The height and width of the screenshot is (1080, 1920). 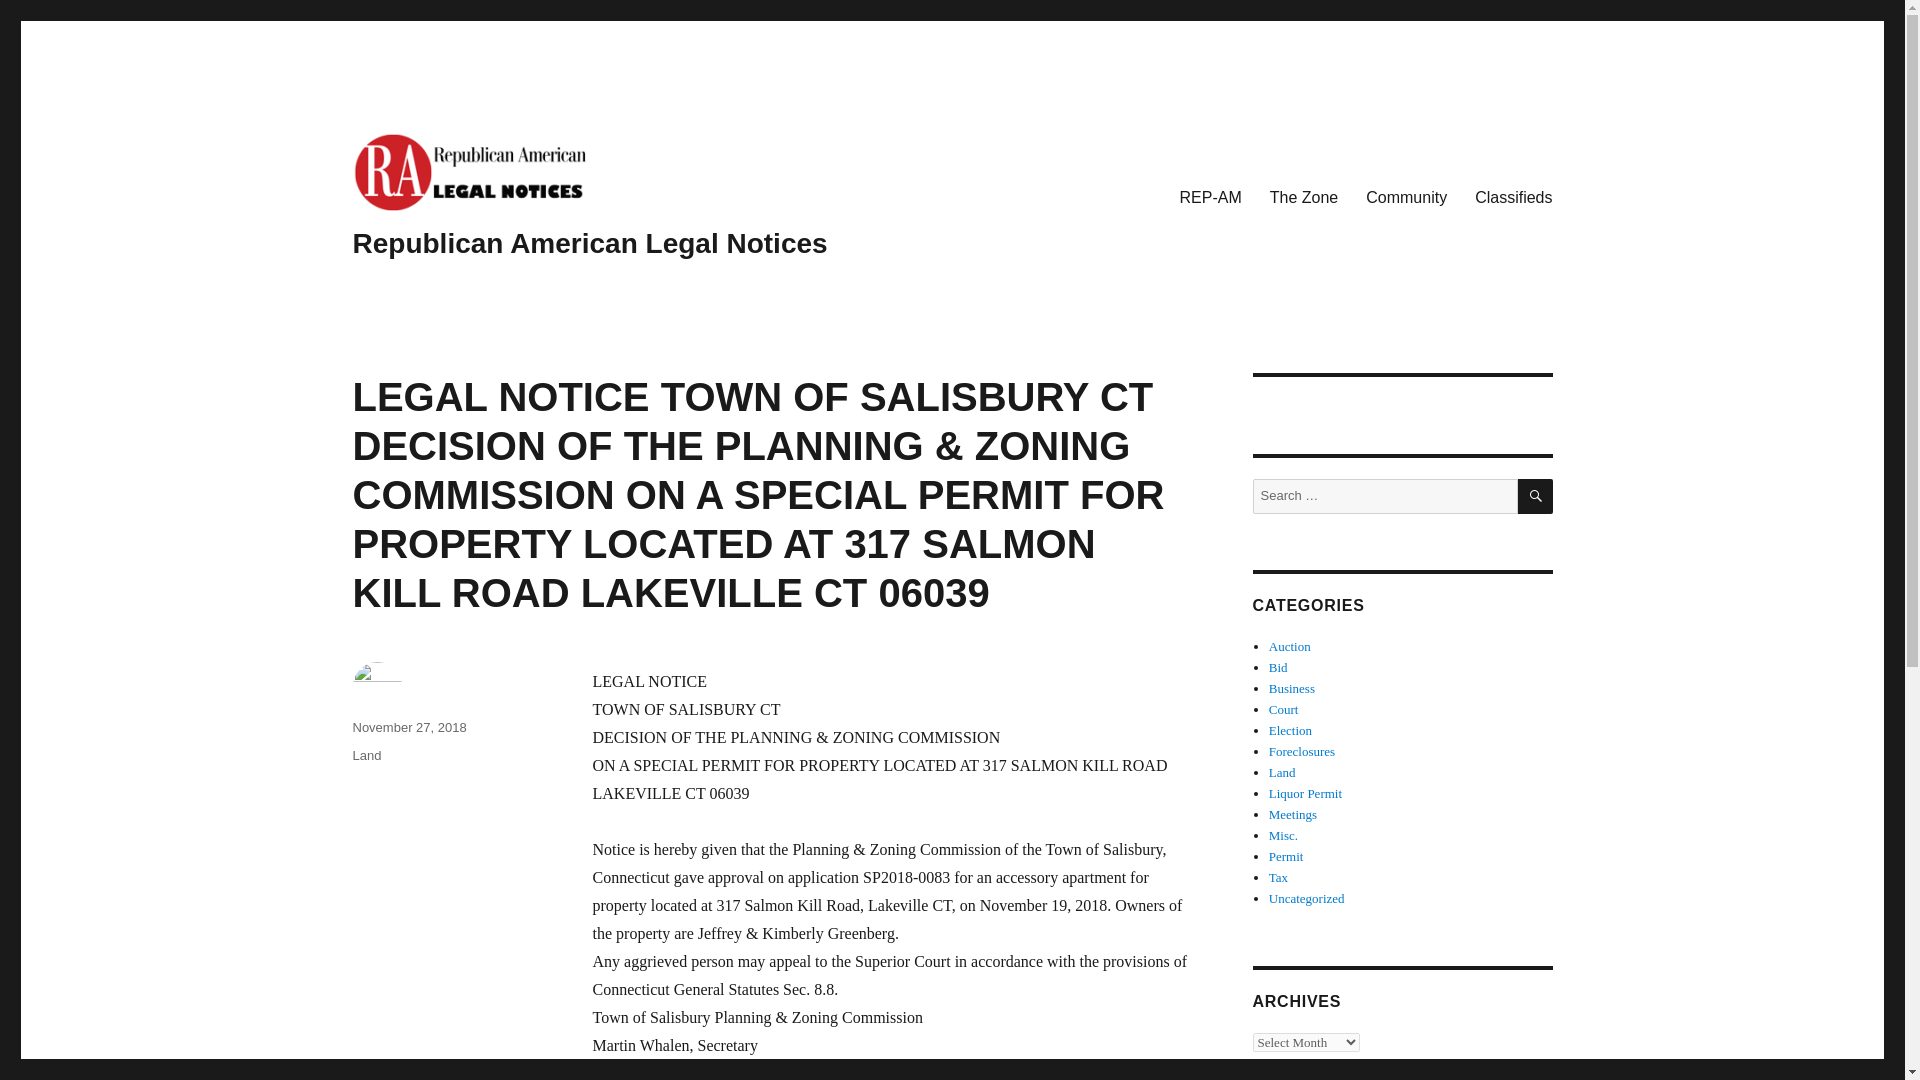 I want to click on Foreclosures, so click(x=1302, y=752).